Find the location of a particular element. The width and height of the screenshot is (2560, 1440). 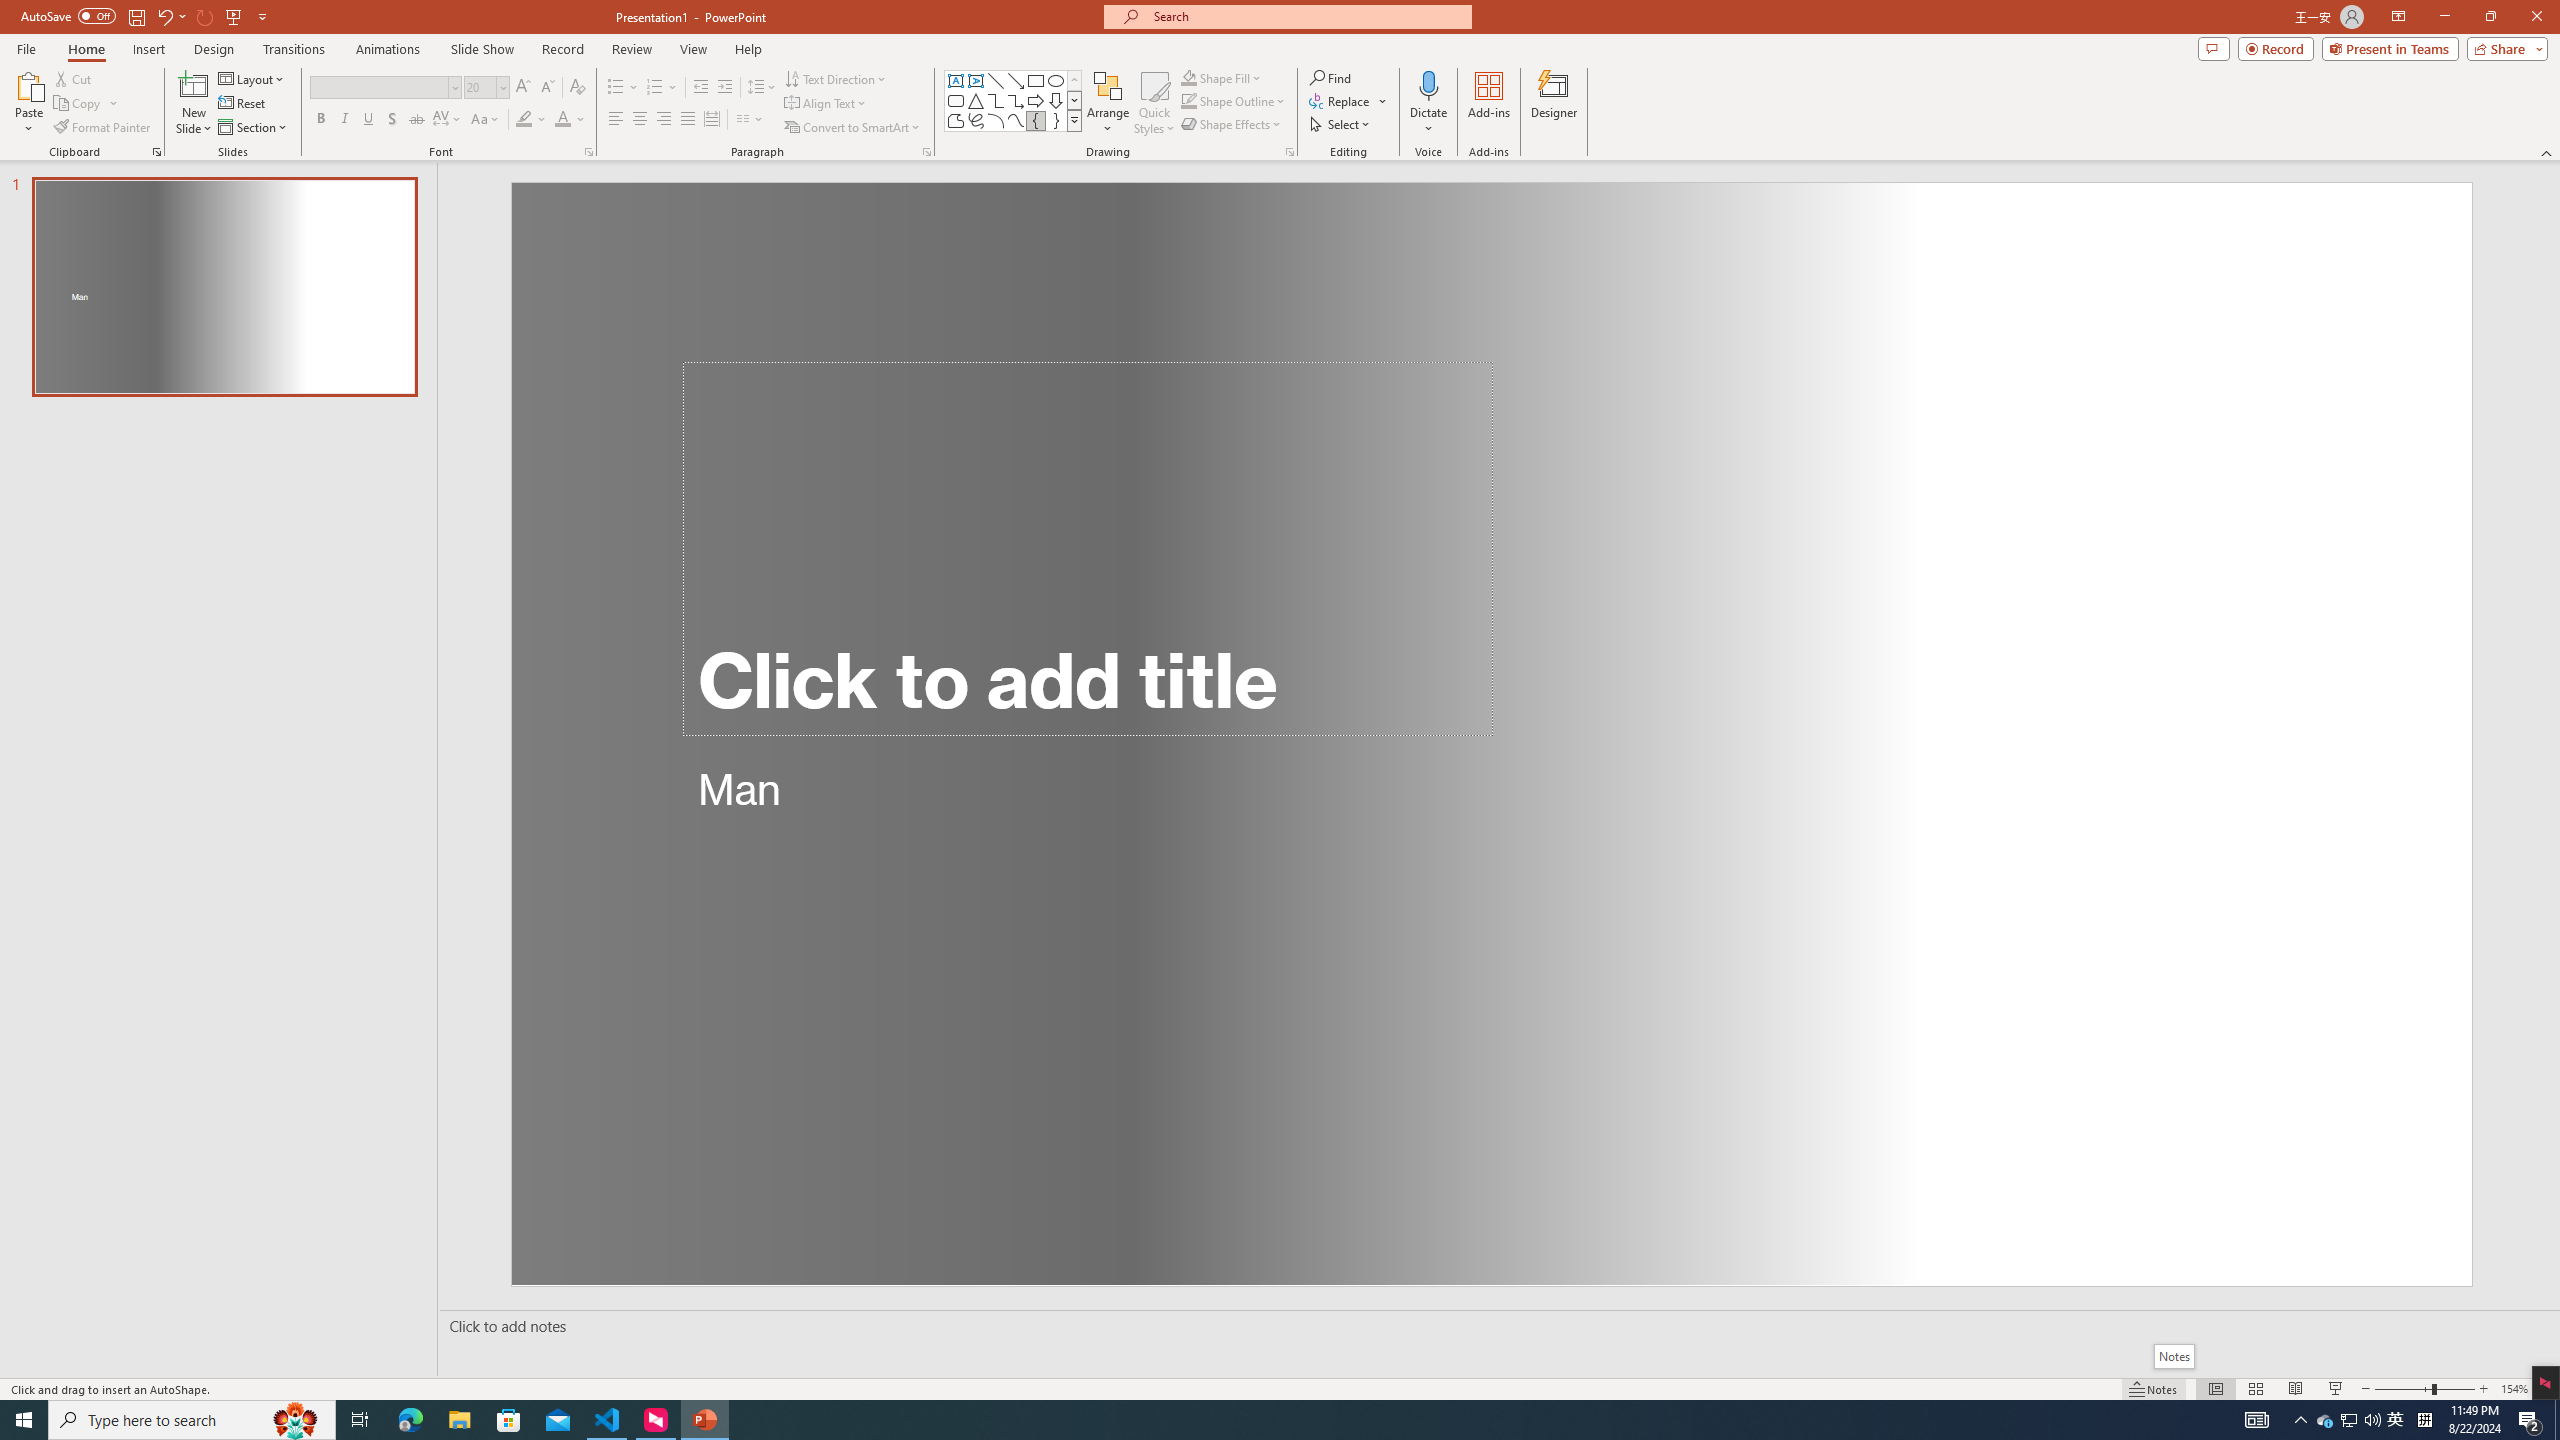

Right Brace is located at coordinates (1056, 120).